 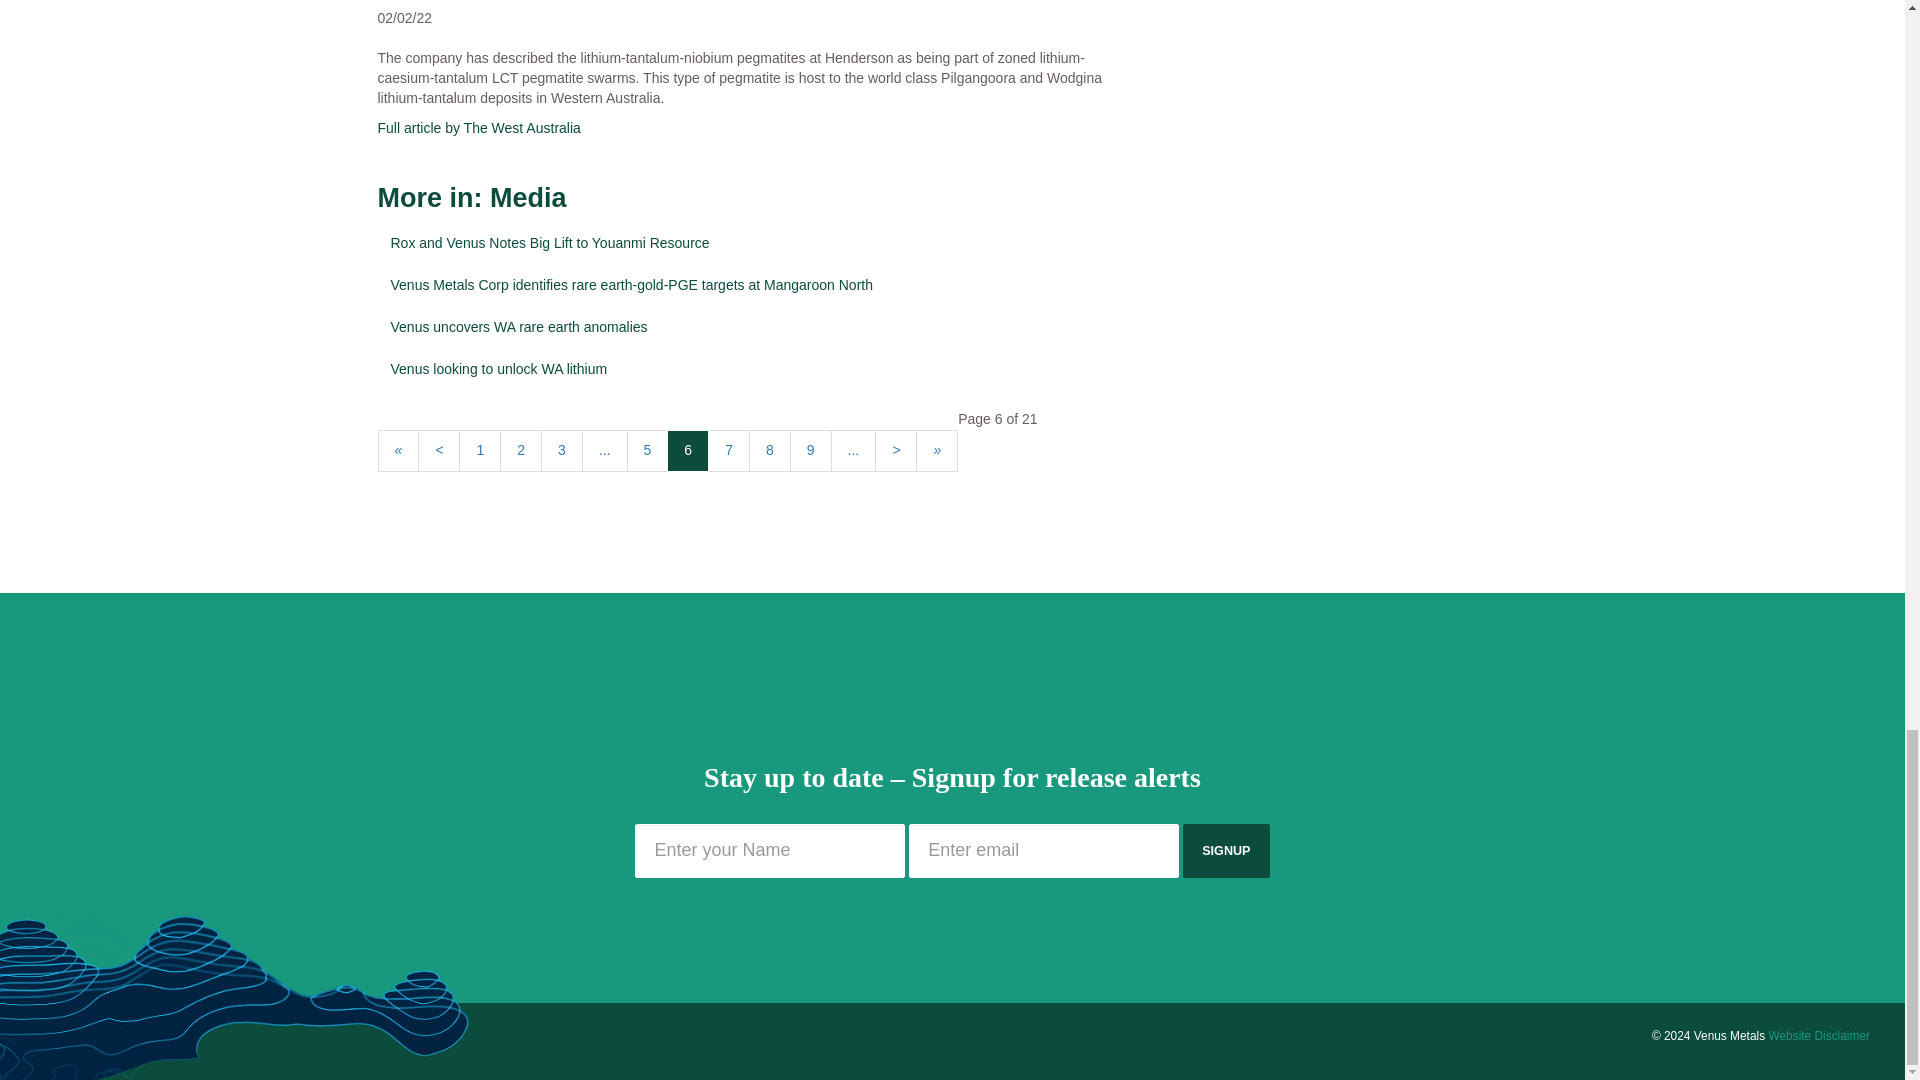 What do you see at coordinates (399, 450) in the screenshot?
I see `Start` at bounding box center [399, 450].